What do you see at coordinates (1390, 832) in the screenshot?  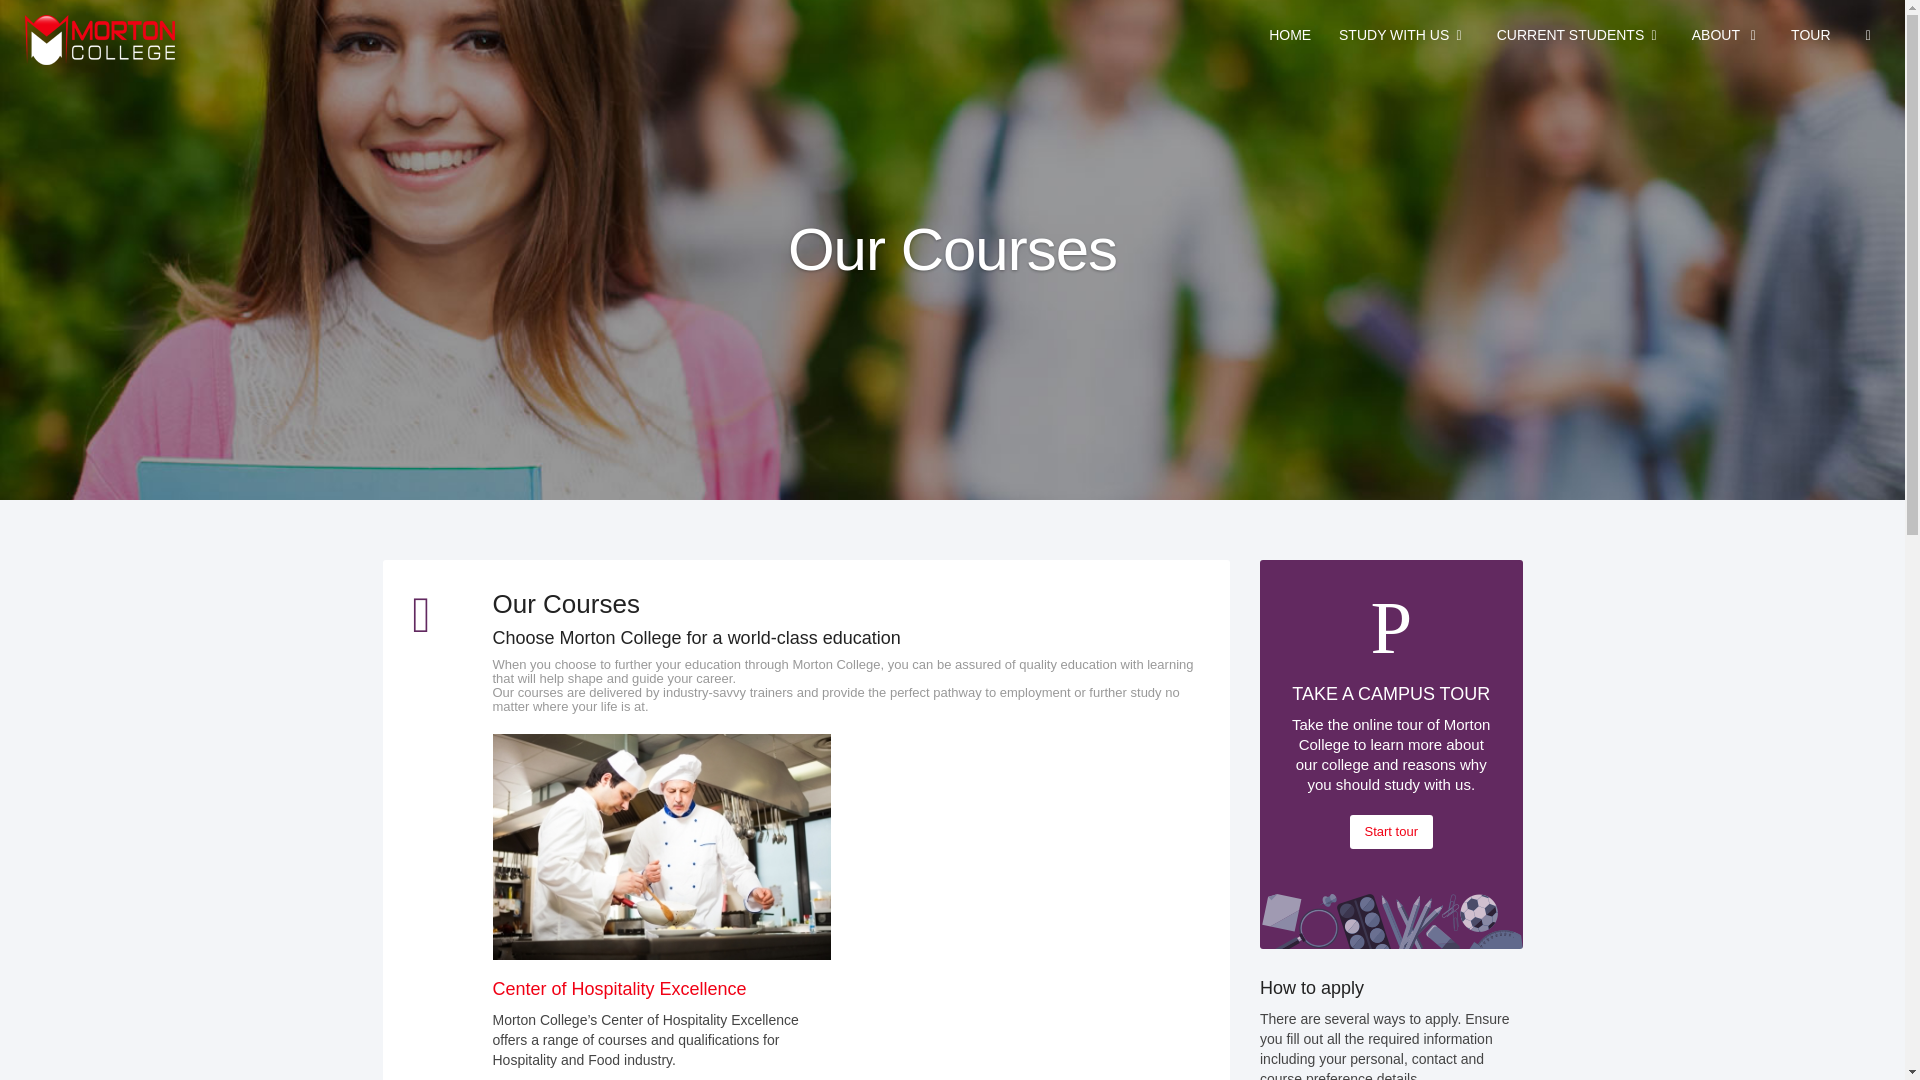 I see `Start tour` at bounding box center [1390, 832].